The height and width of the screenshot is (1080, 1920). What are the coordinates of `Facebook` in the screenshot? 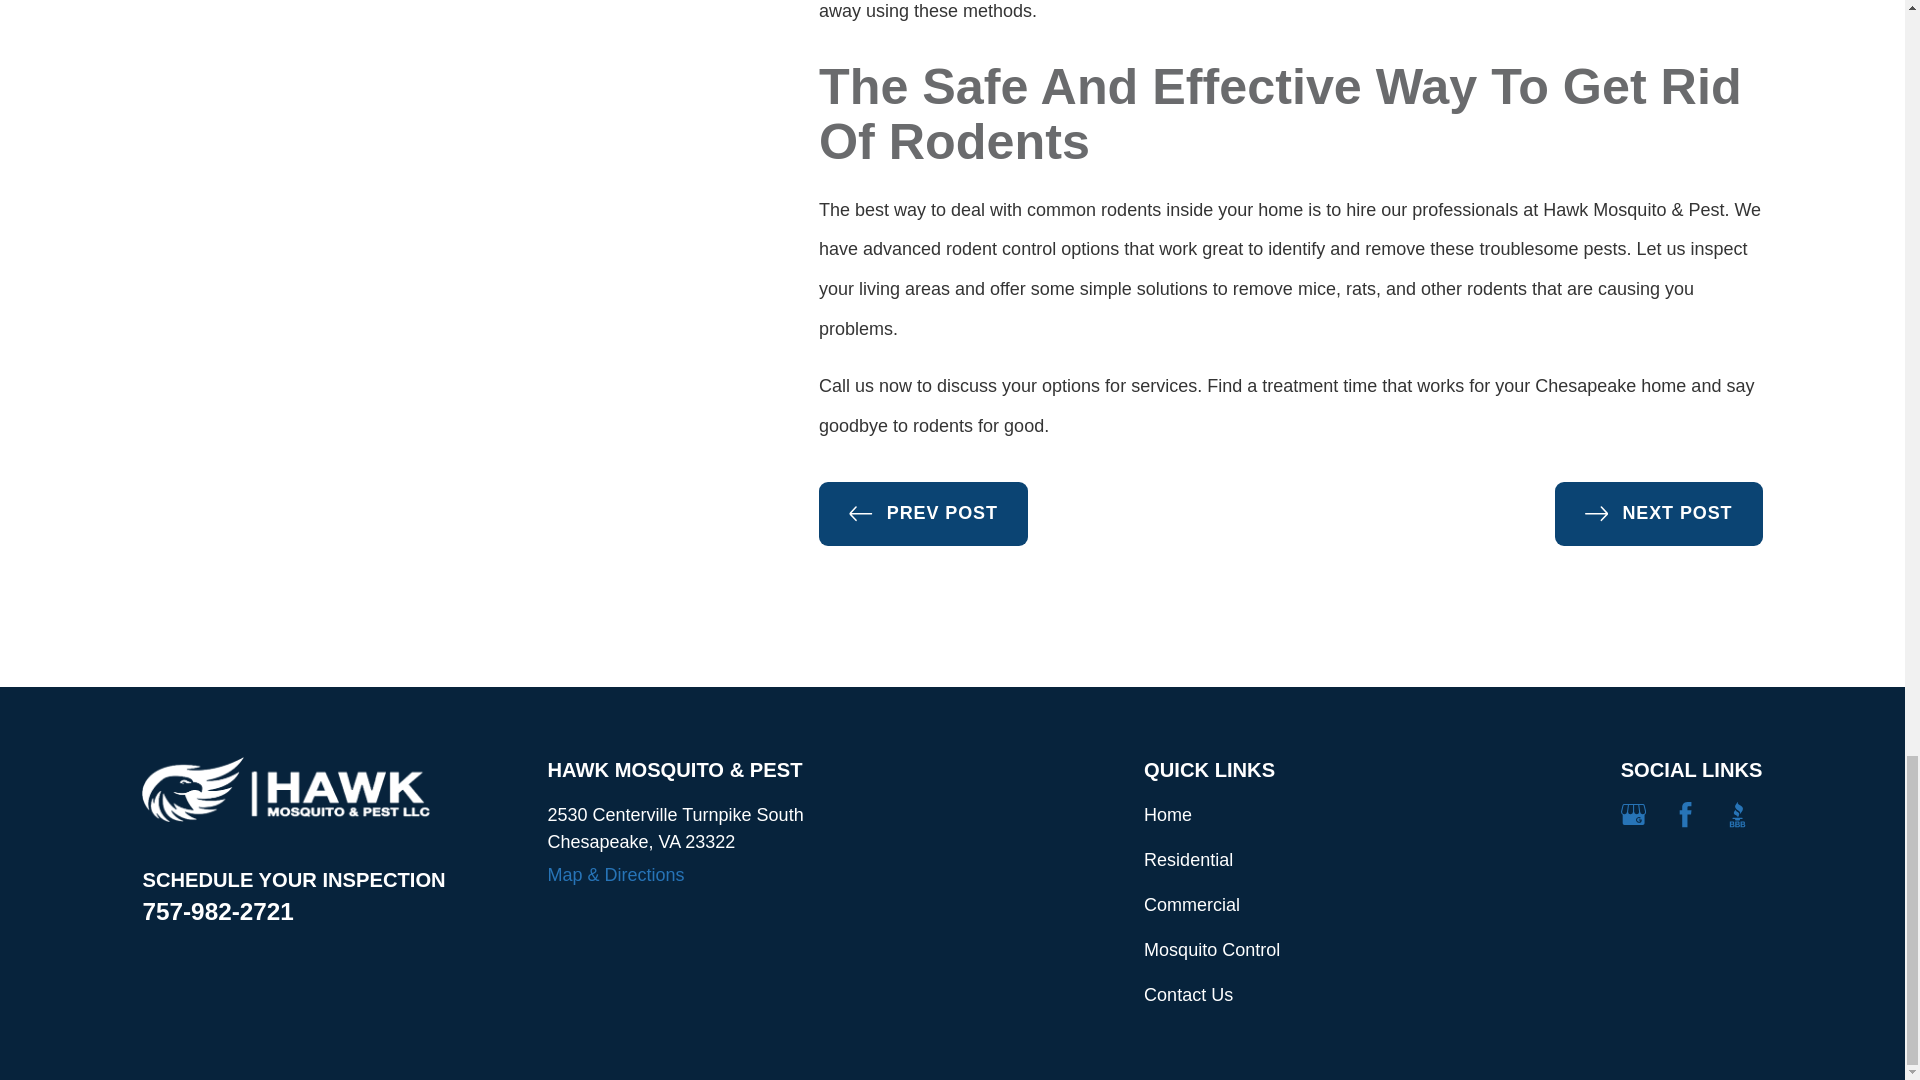 It's located at (1684, 814).